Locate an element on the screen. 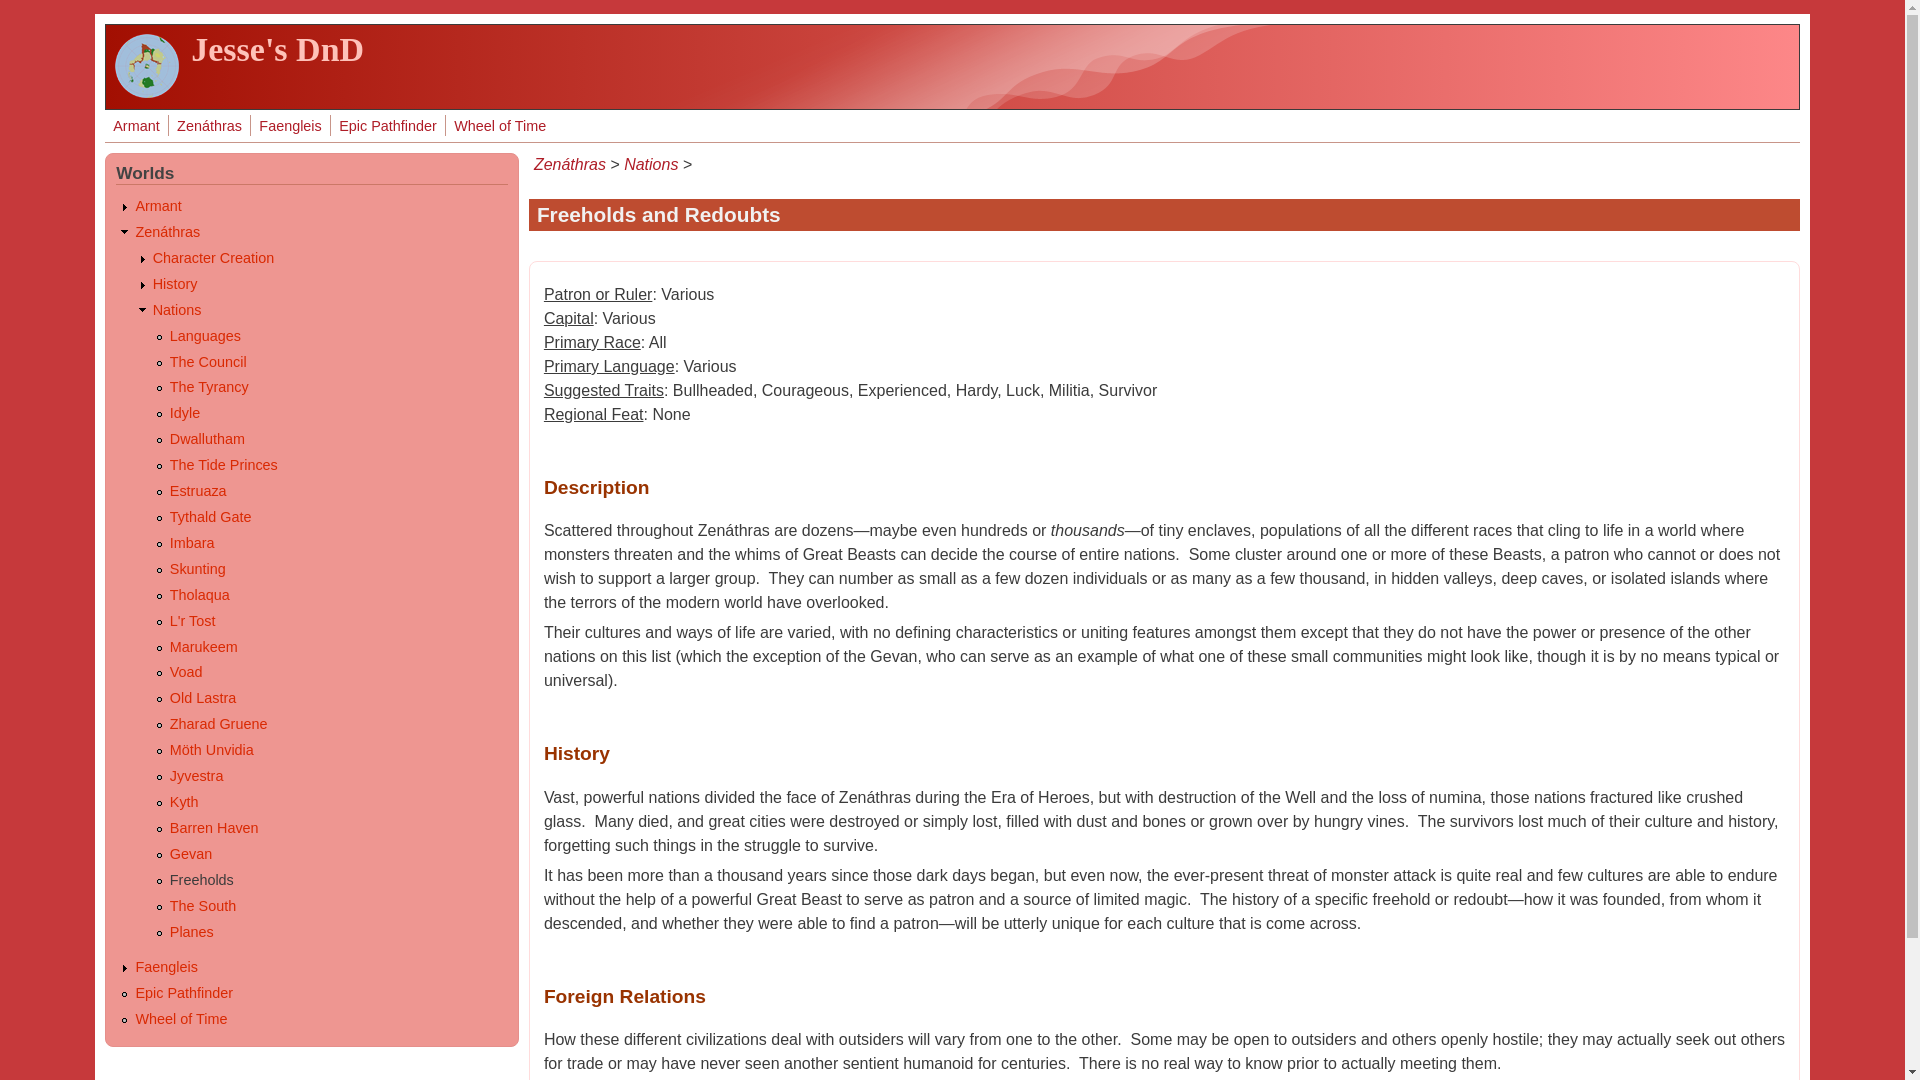  Tholaqua is located at coordinates (200, 594).